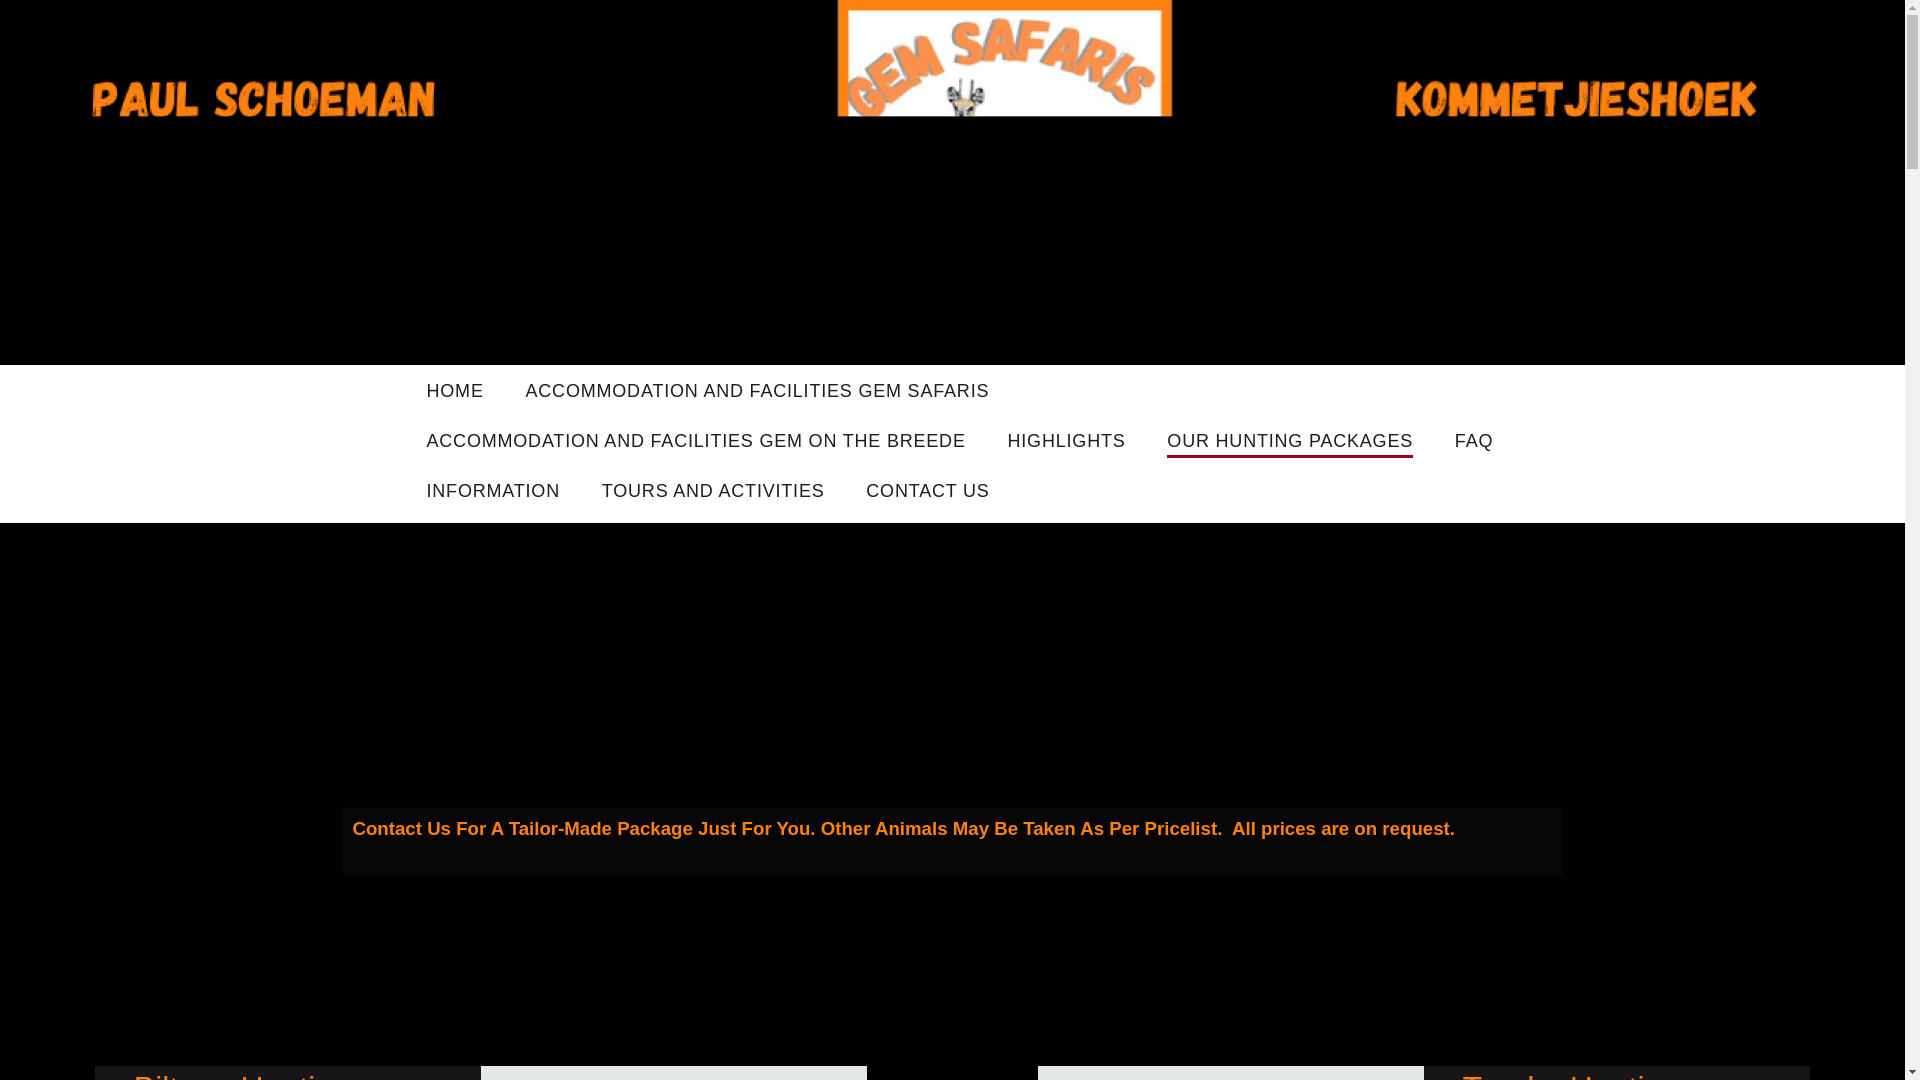  Describe the element at coordinates (1474, 442) in the screenshot. I see `FAQ` at that location.